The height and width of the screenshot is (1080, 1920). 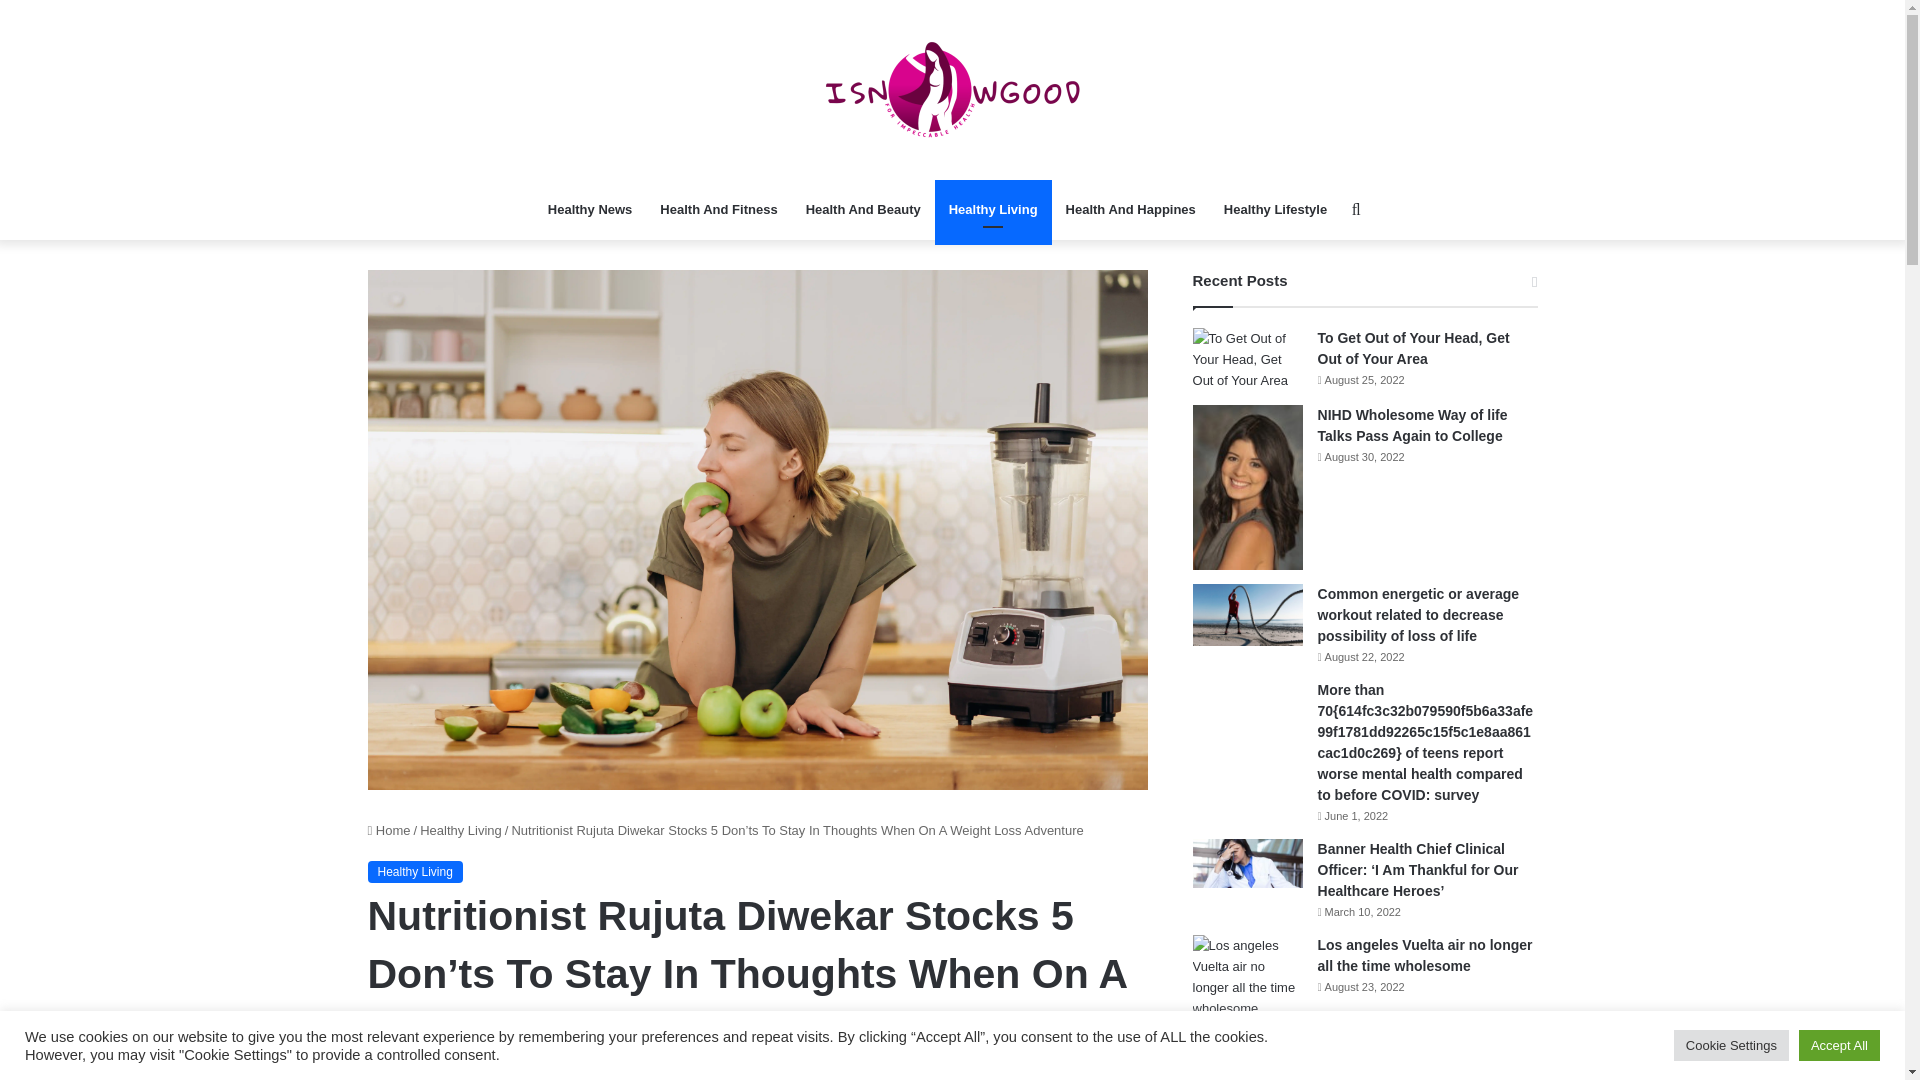 What do you see at coordinates (1413, 348) in the screenshot?
I see `To Get Out of Your Head, Get Out of Your Area` at bounding box center [1413, 348].